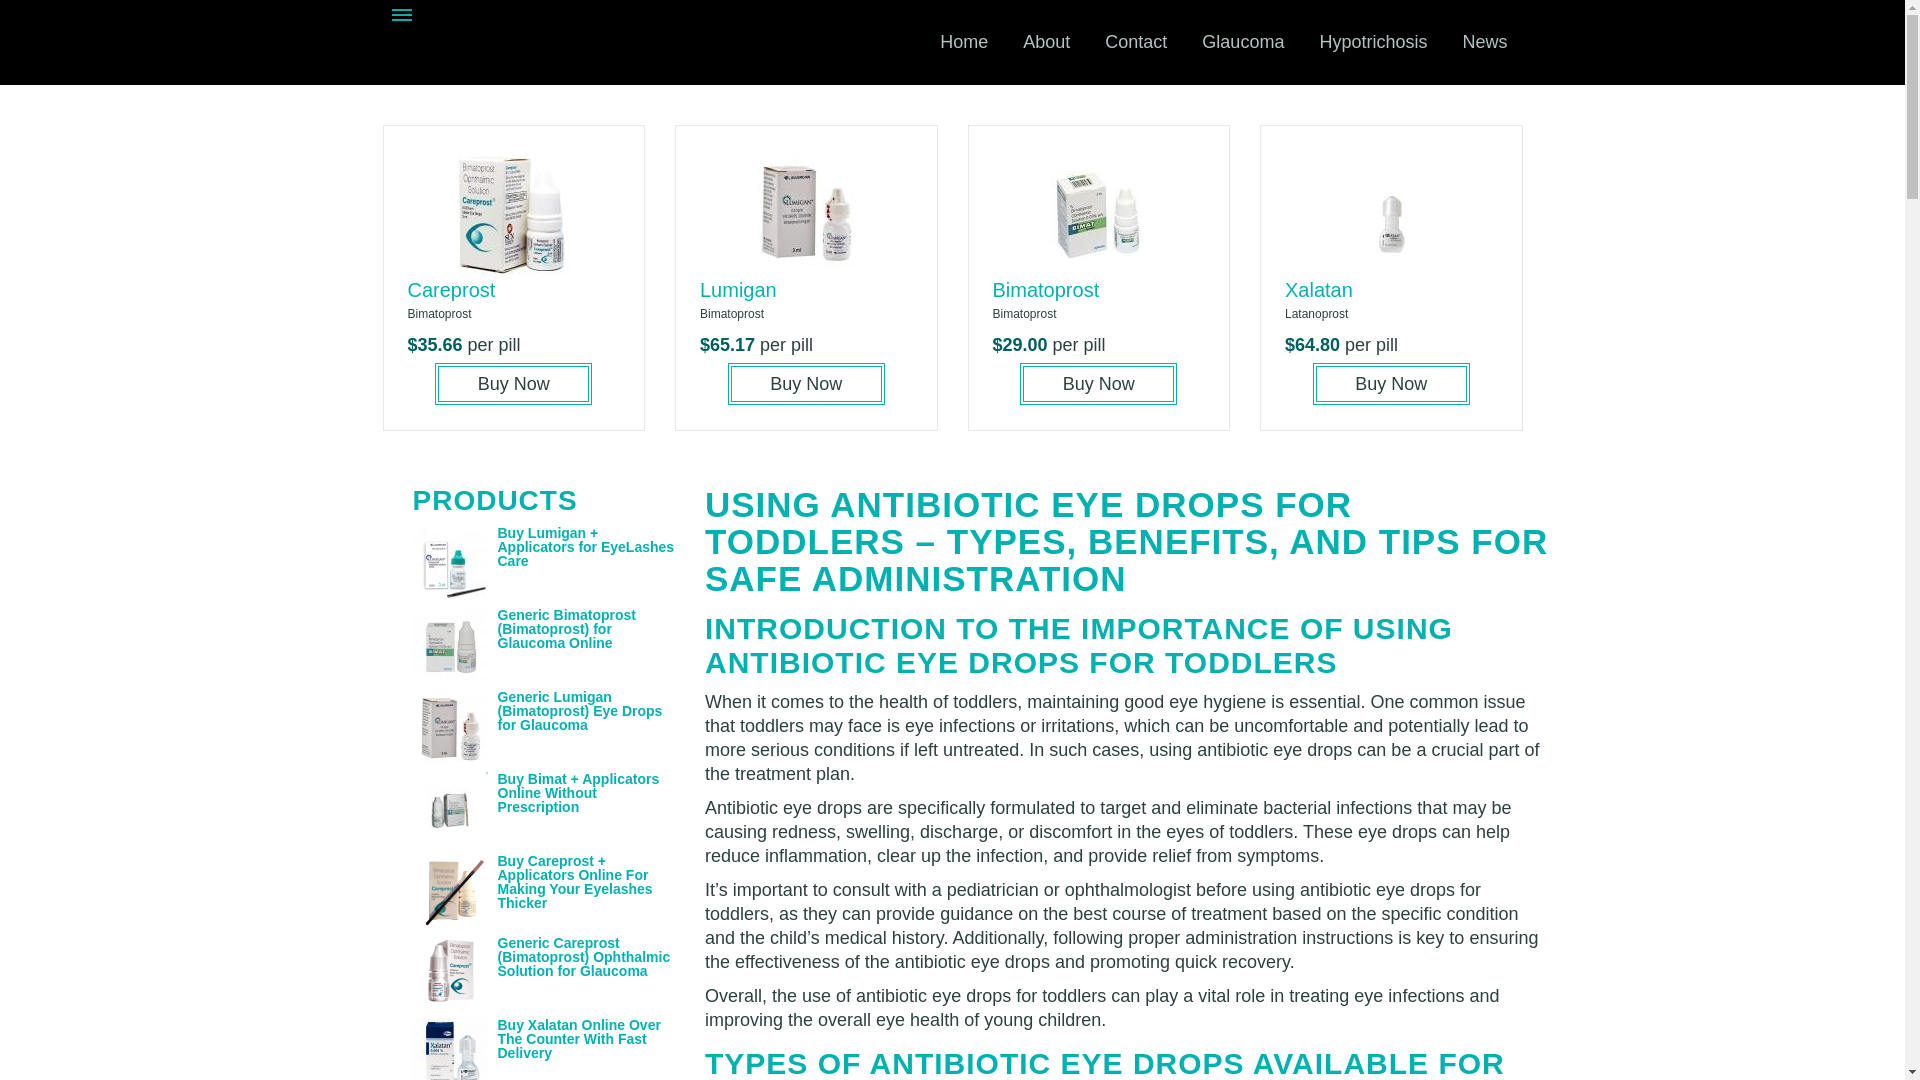  What do you see at coordinates (1242, 42) in the screenshot?
I see `Glaucoma` at bounding box center [1242, 42].